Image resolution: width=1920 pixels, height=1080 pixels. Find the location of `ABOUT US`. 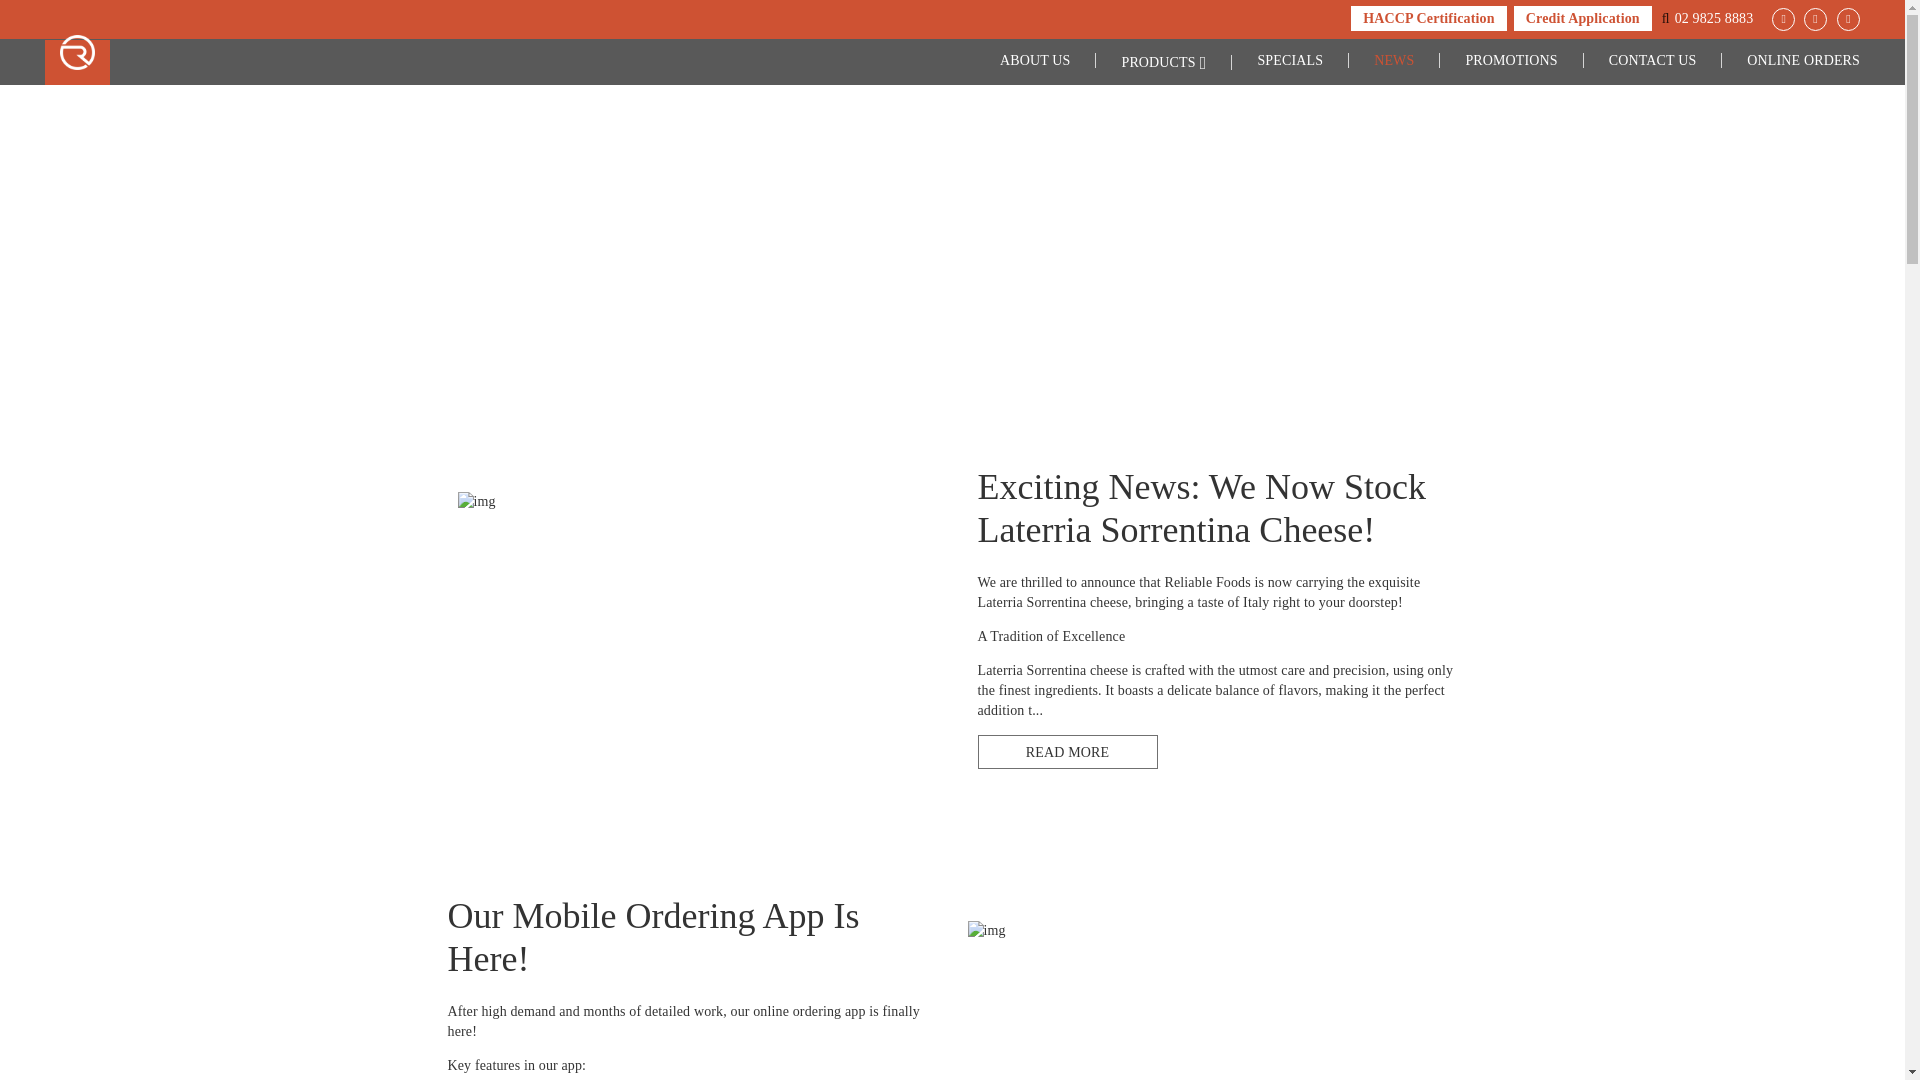

ABOUT US is located at coordinates (1036, 60).